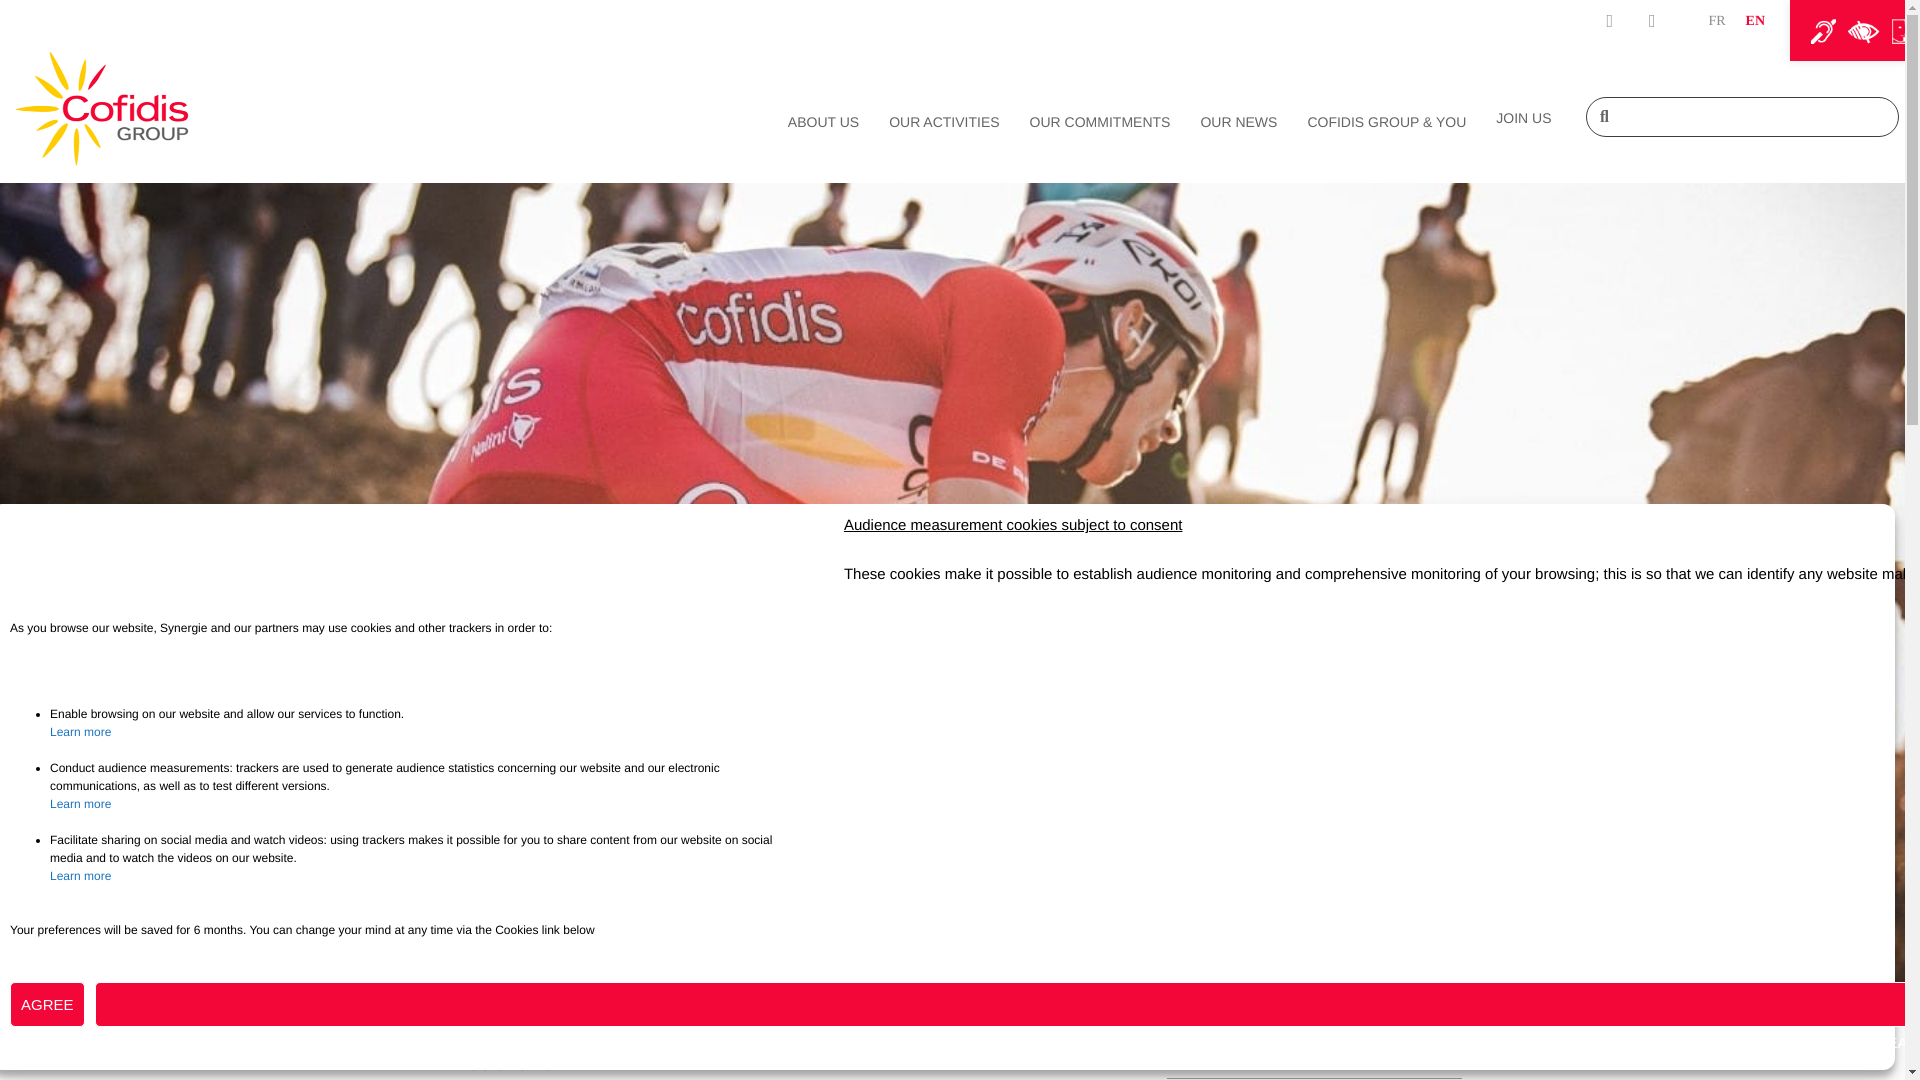  Describe the element at coordinates (46, 1004) in the screenshot. I see `AGREE` at that location.